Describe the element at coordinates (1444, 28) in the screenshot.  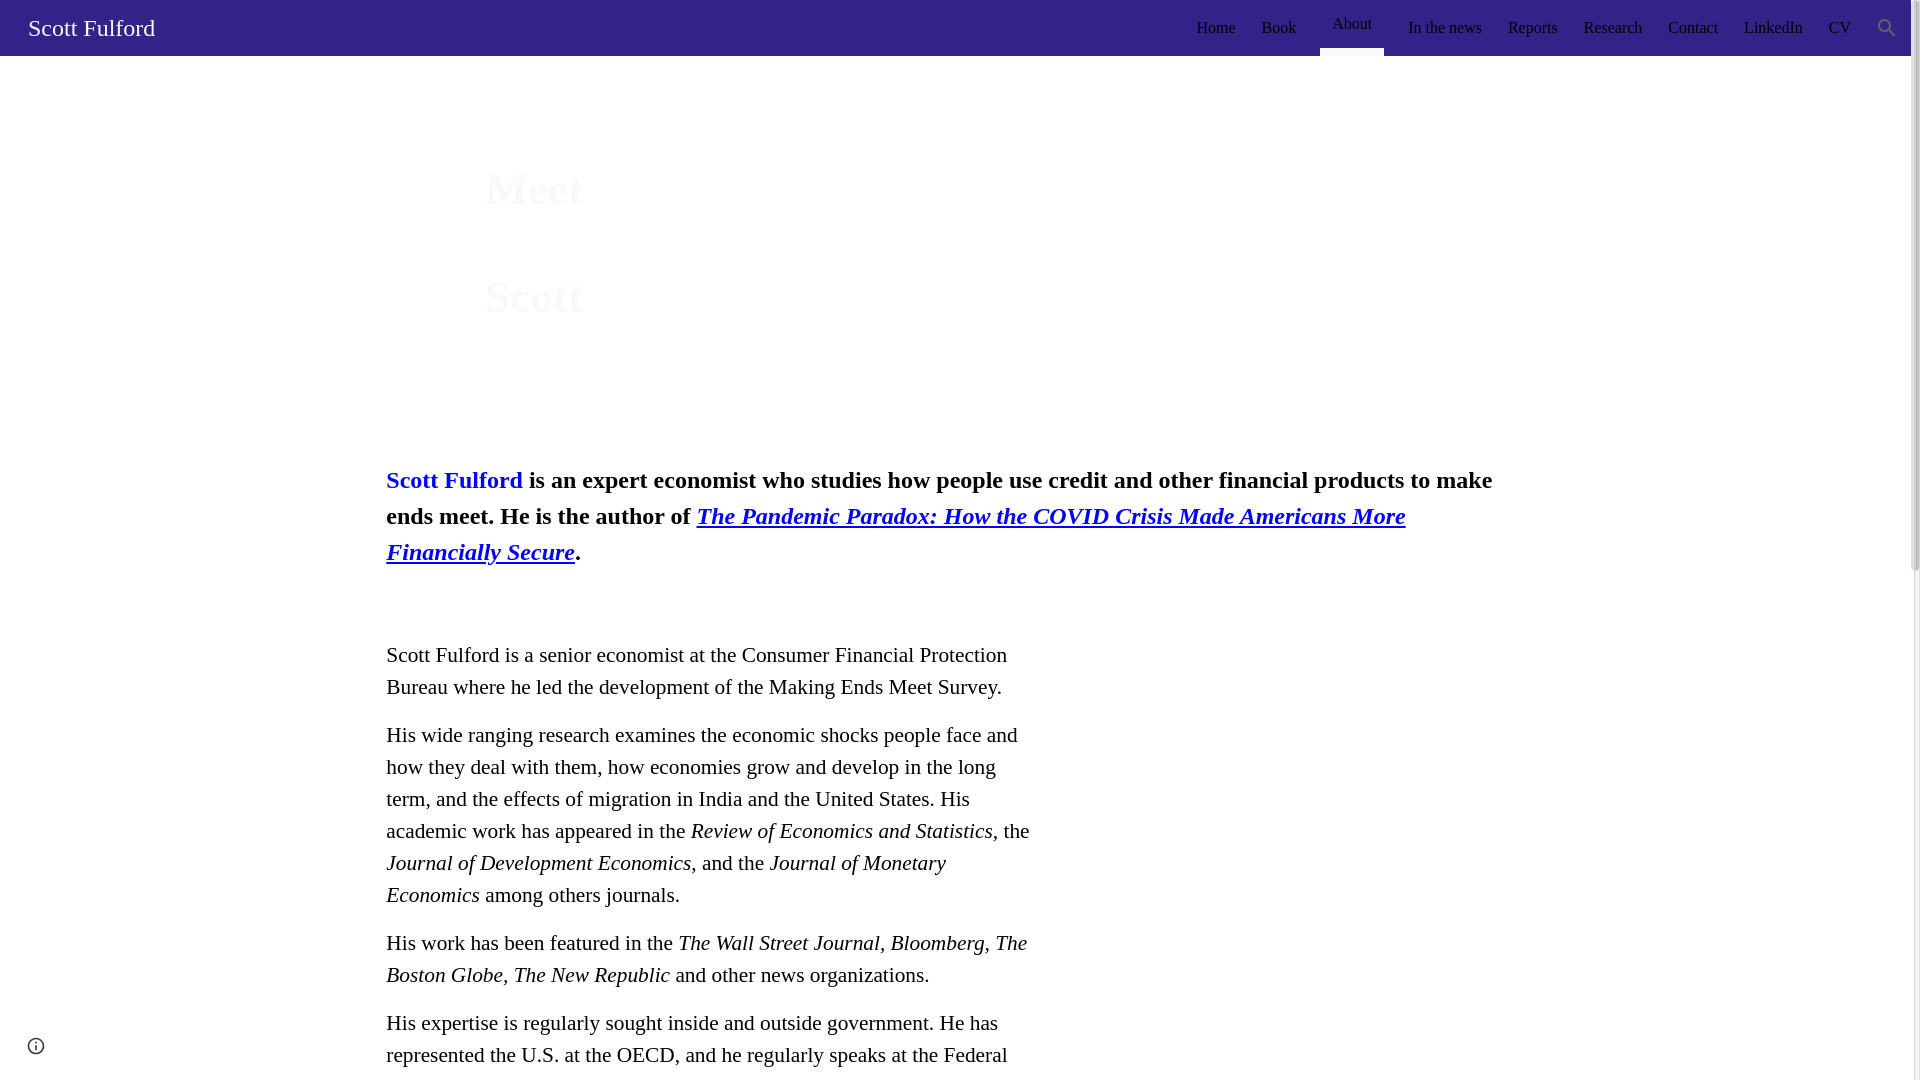
I see `In the news` at that location.